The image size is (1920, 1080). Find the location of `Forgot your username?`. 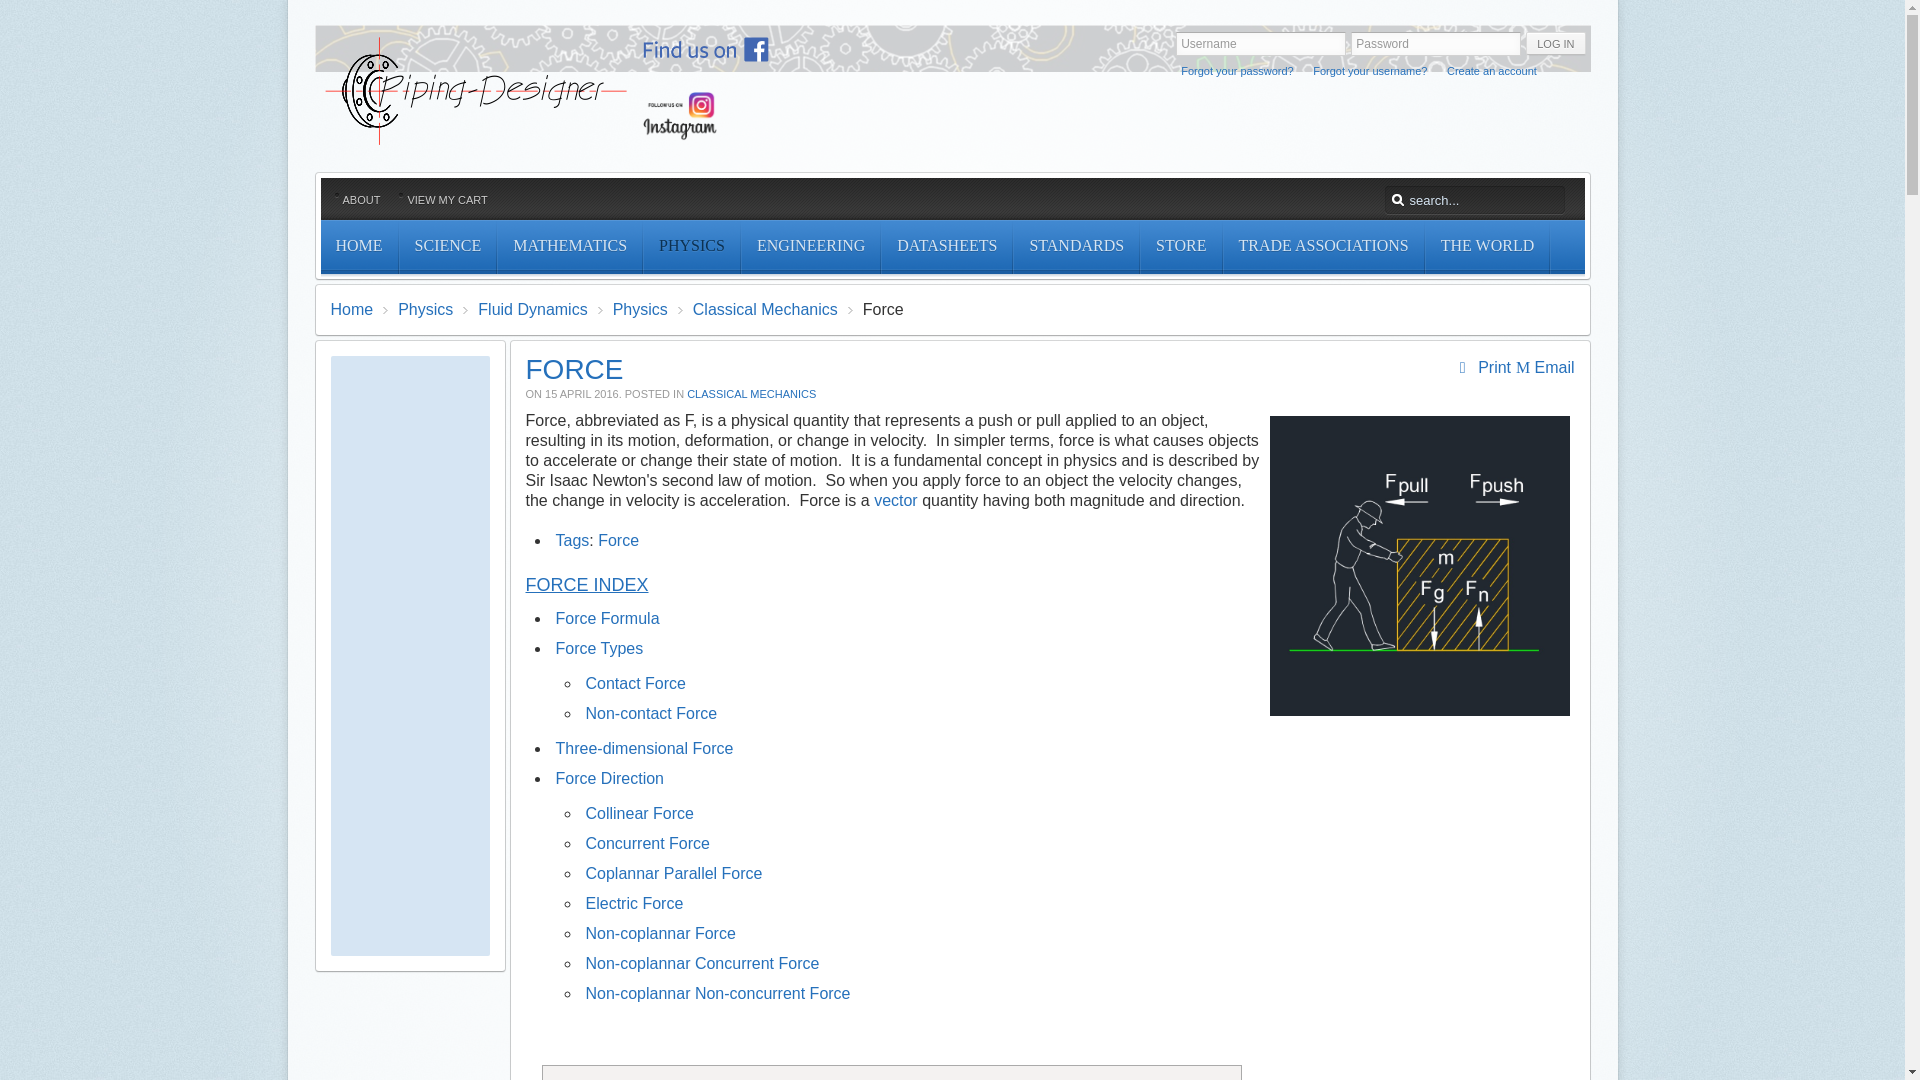

Forgot your username? is located at coordinates (1370, 70).